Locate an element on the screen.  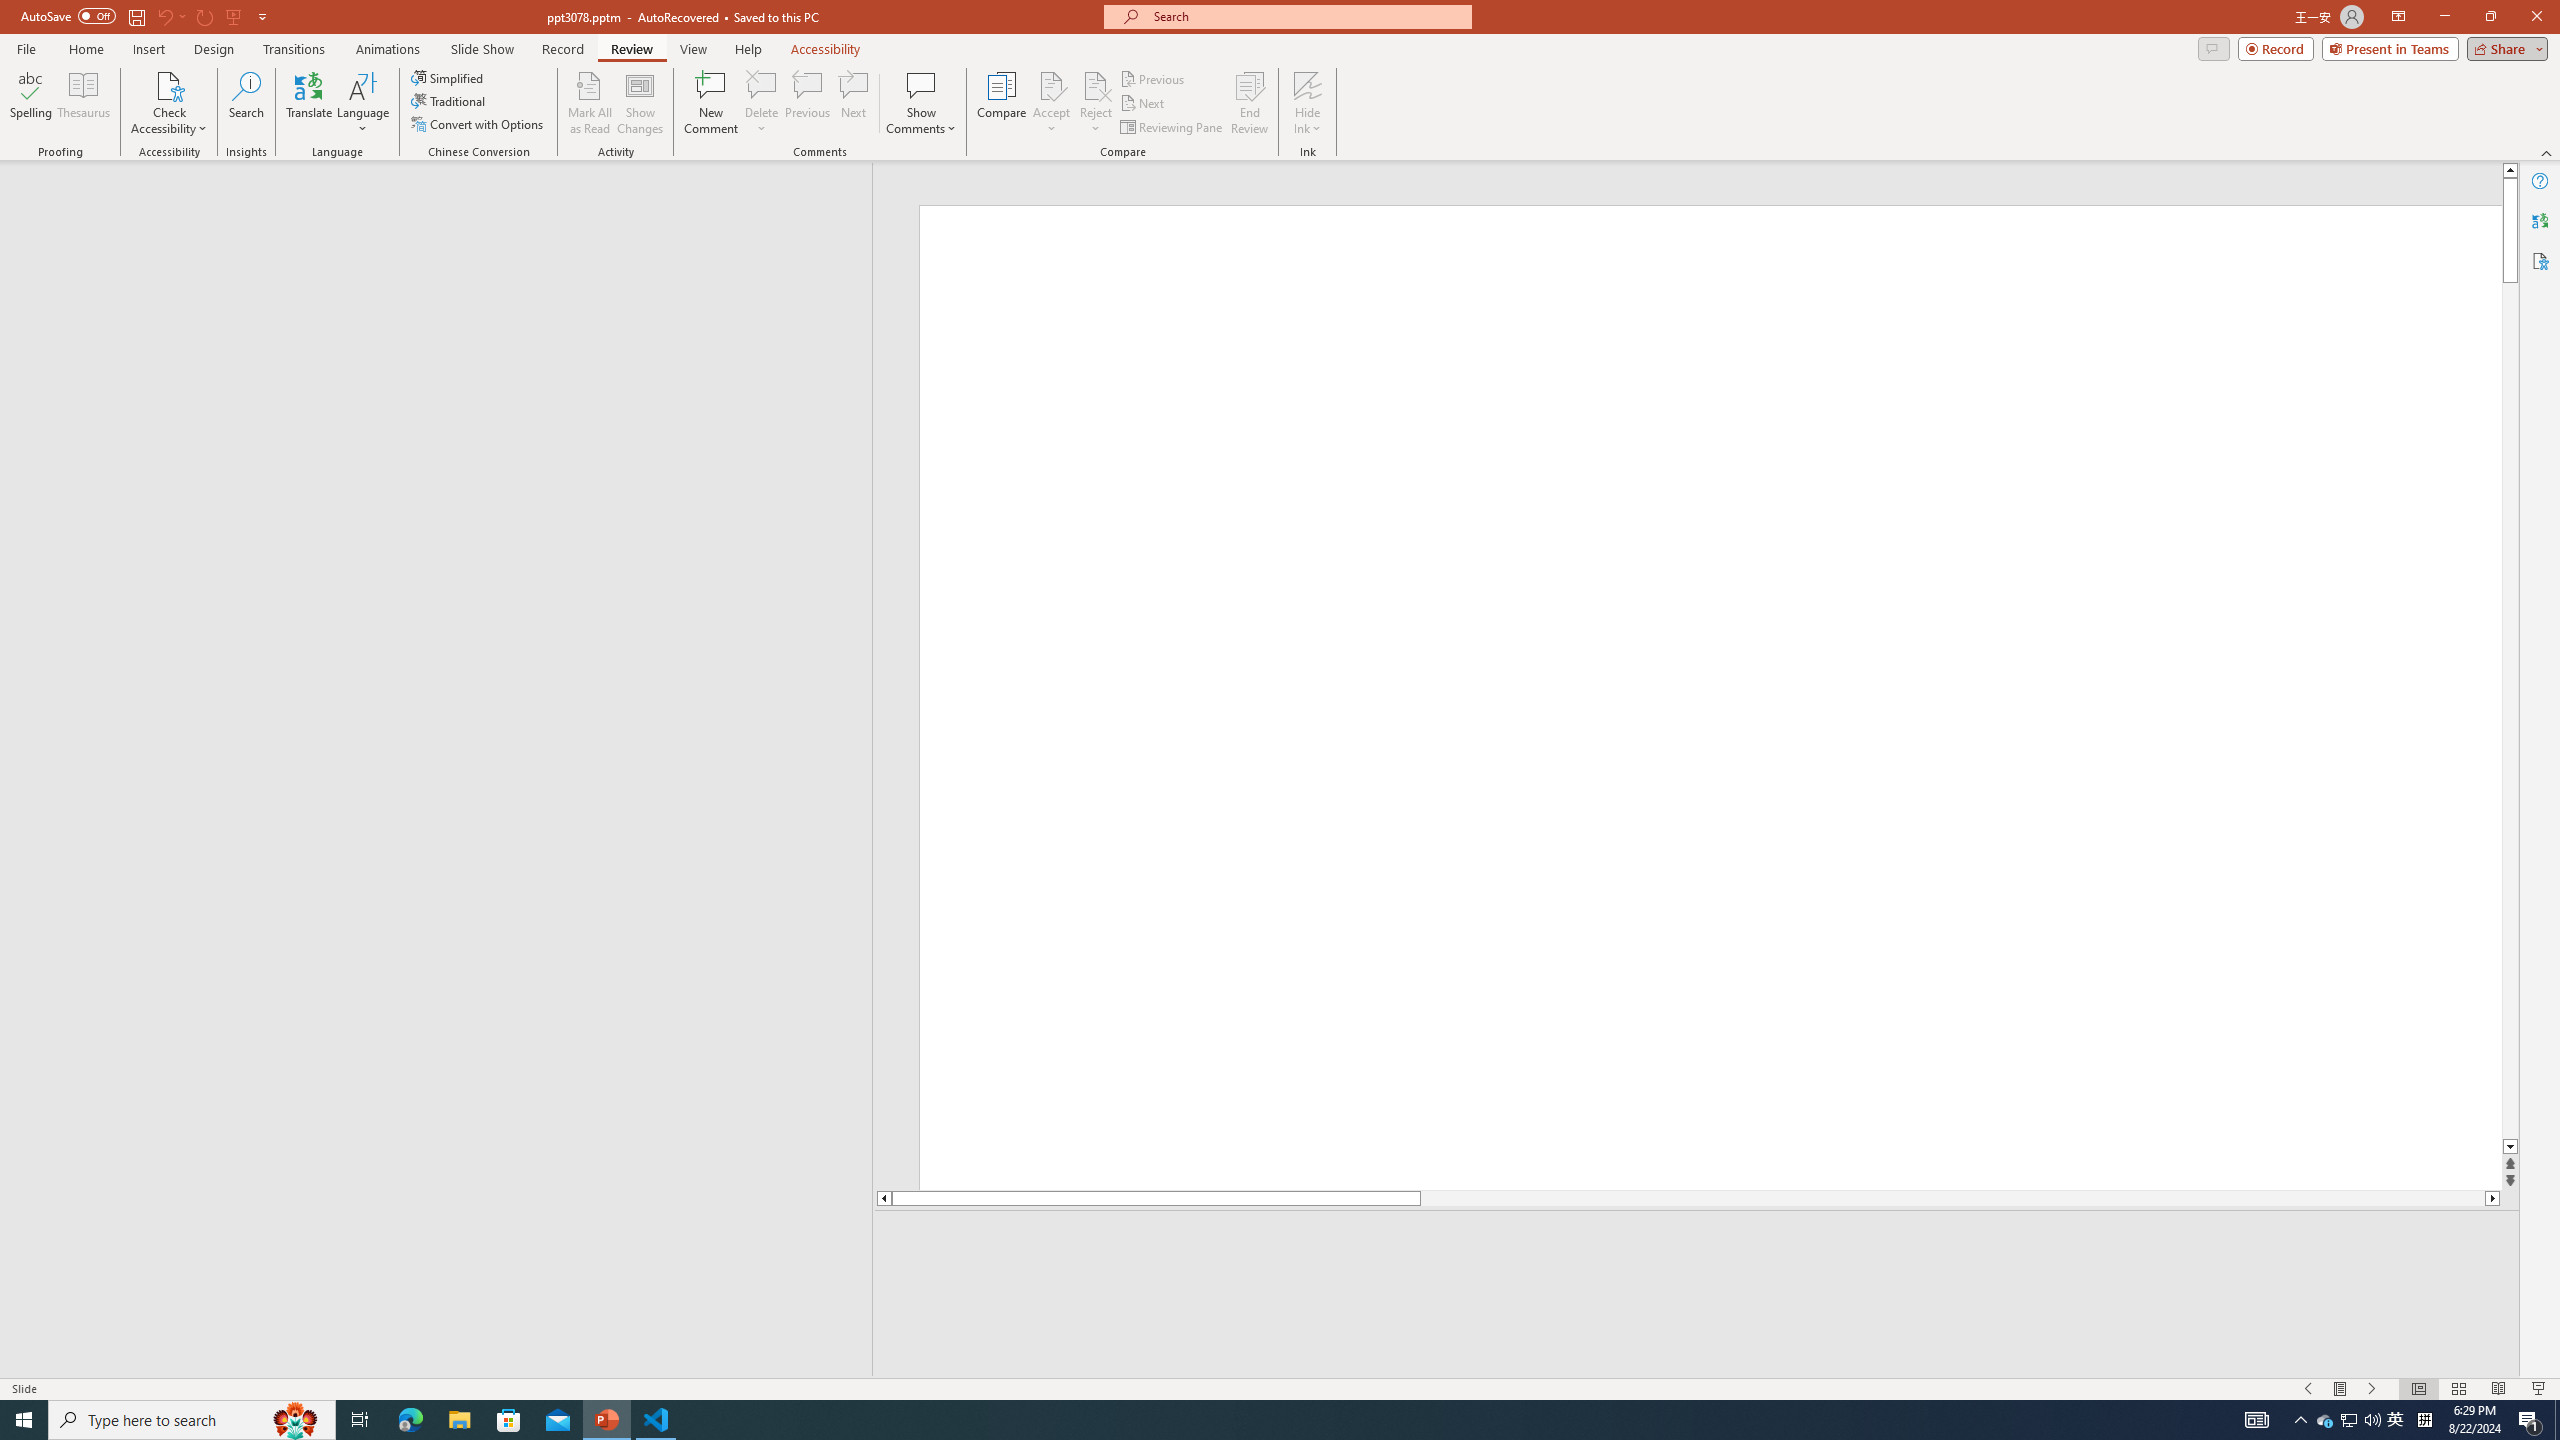
Reject Change is located at coordinates (1096, 85).